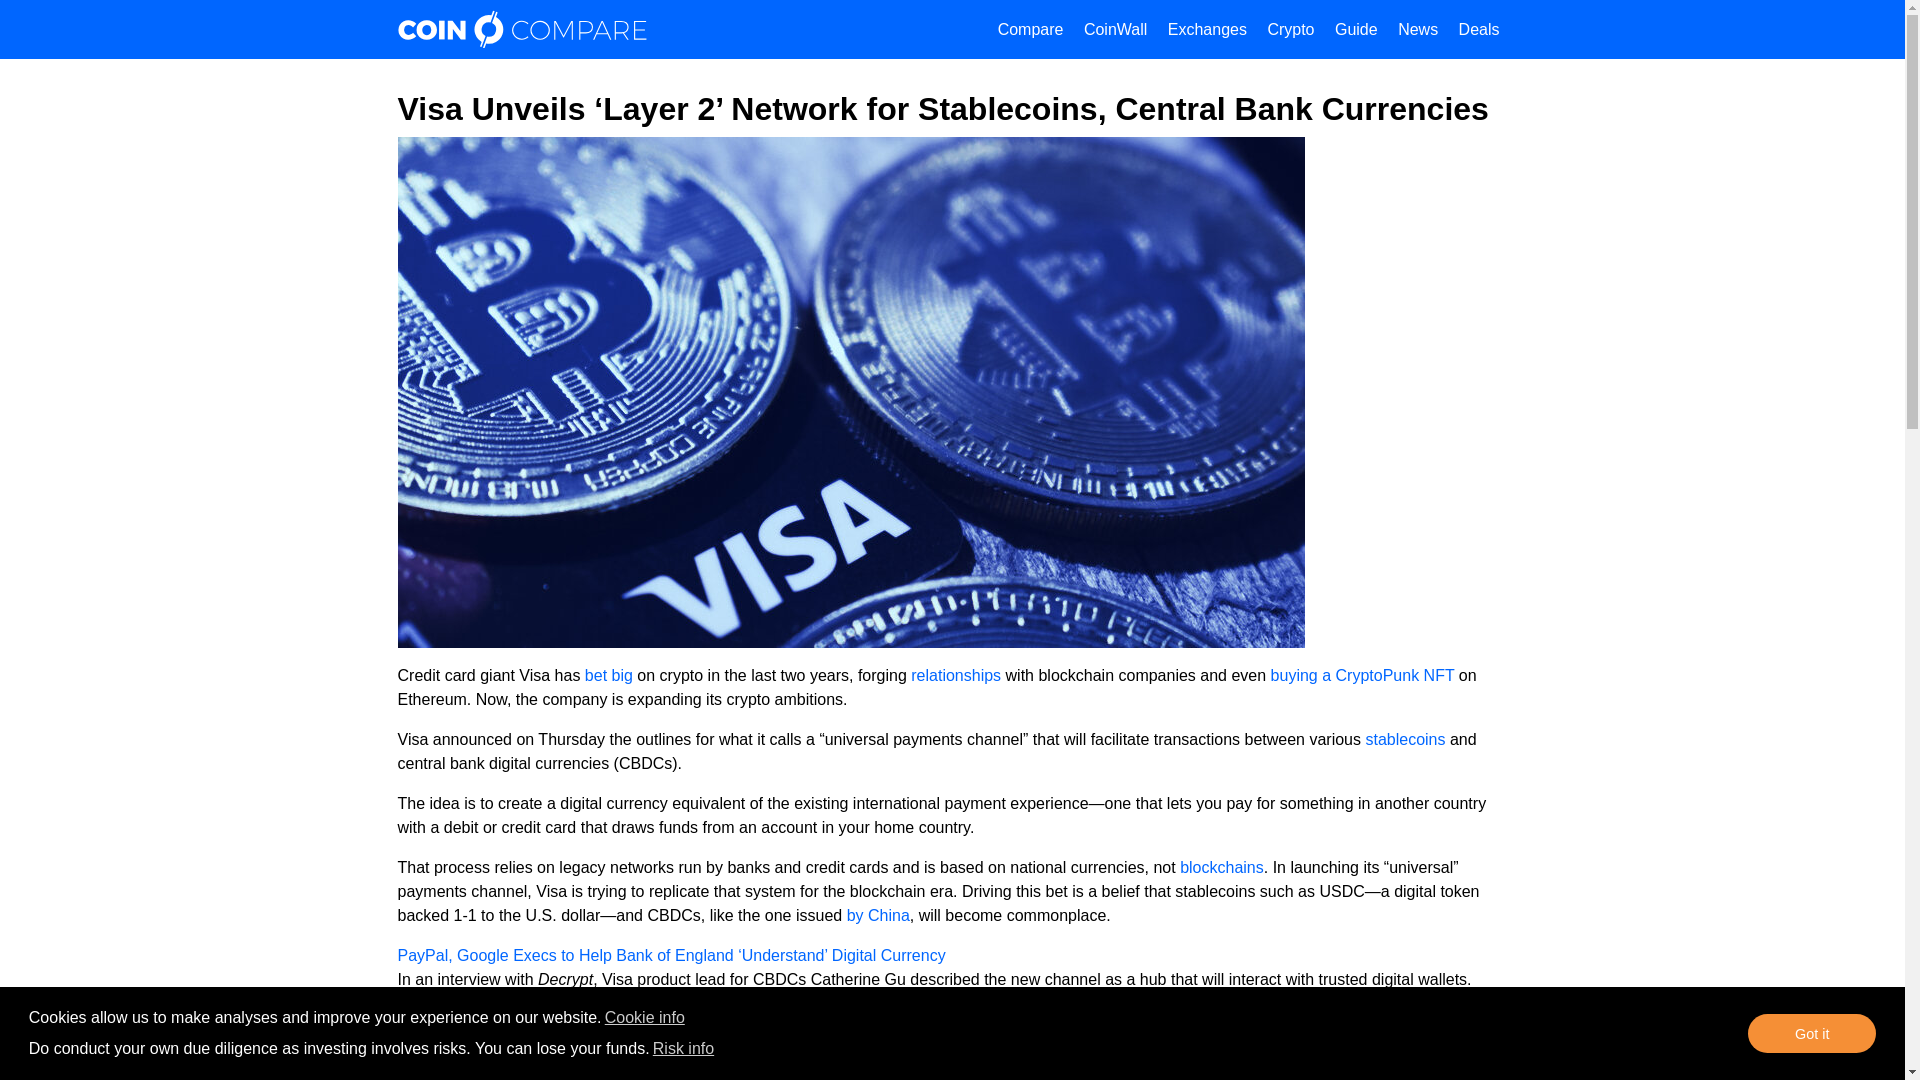 The width and height of the screenshot is (1920, 1080). What do you see at coordinates (684, 1048) in the screenshot?
I see `Risk info` at bounding box center [684, 1048].